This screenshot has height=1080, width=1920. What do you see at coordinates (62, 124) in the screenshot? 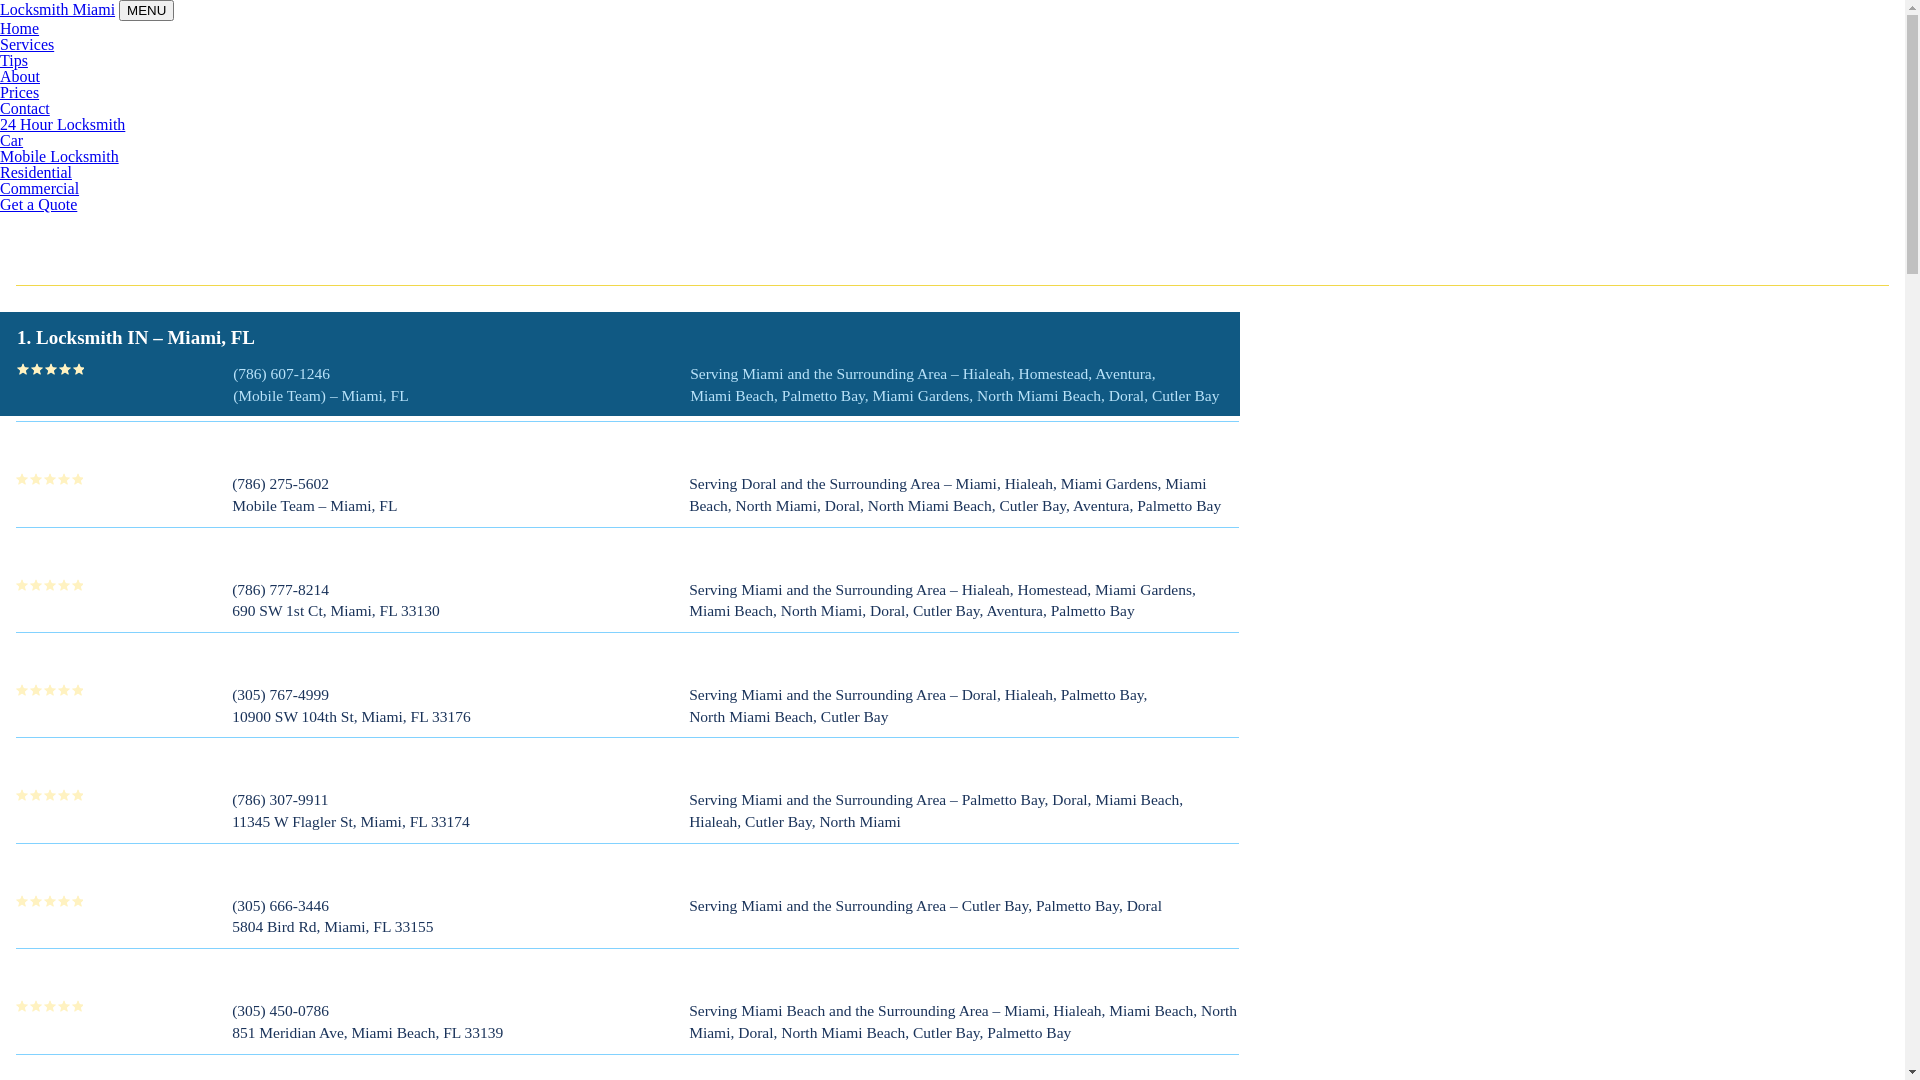
I see `24 Hour Locksmith` at bounding box center [62, 124].